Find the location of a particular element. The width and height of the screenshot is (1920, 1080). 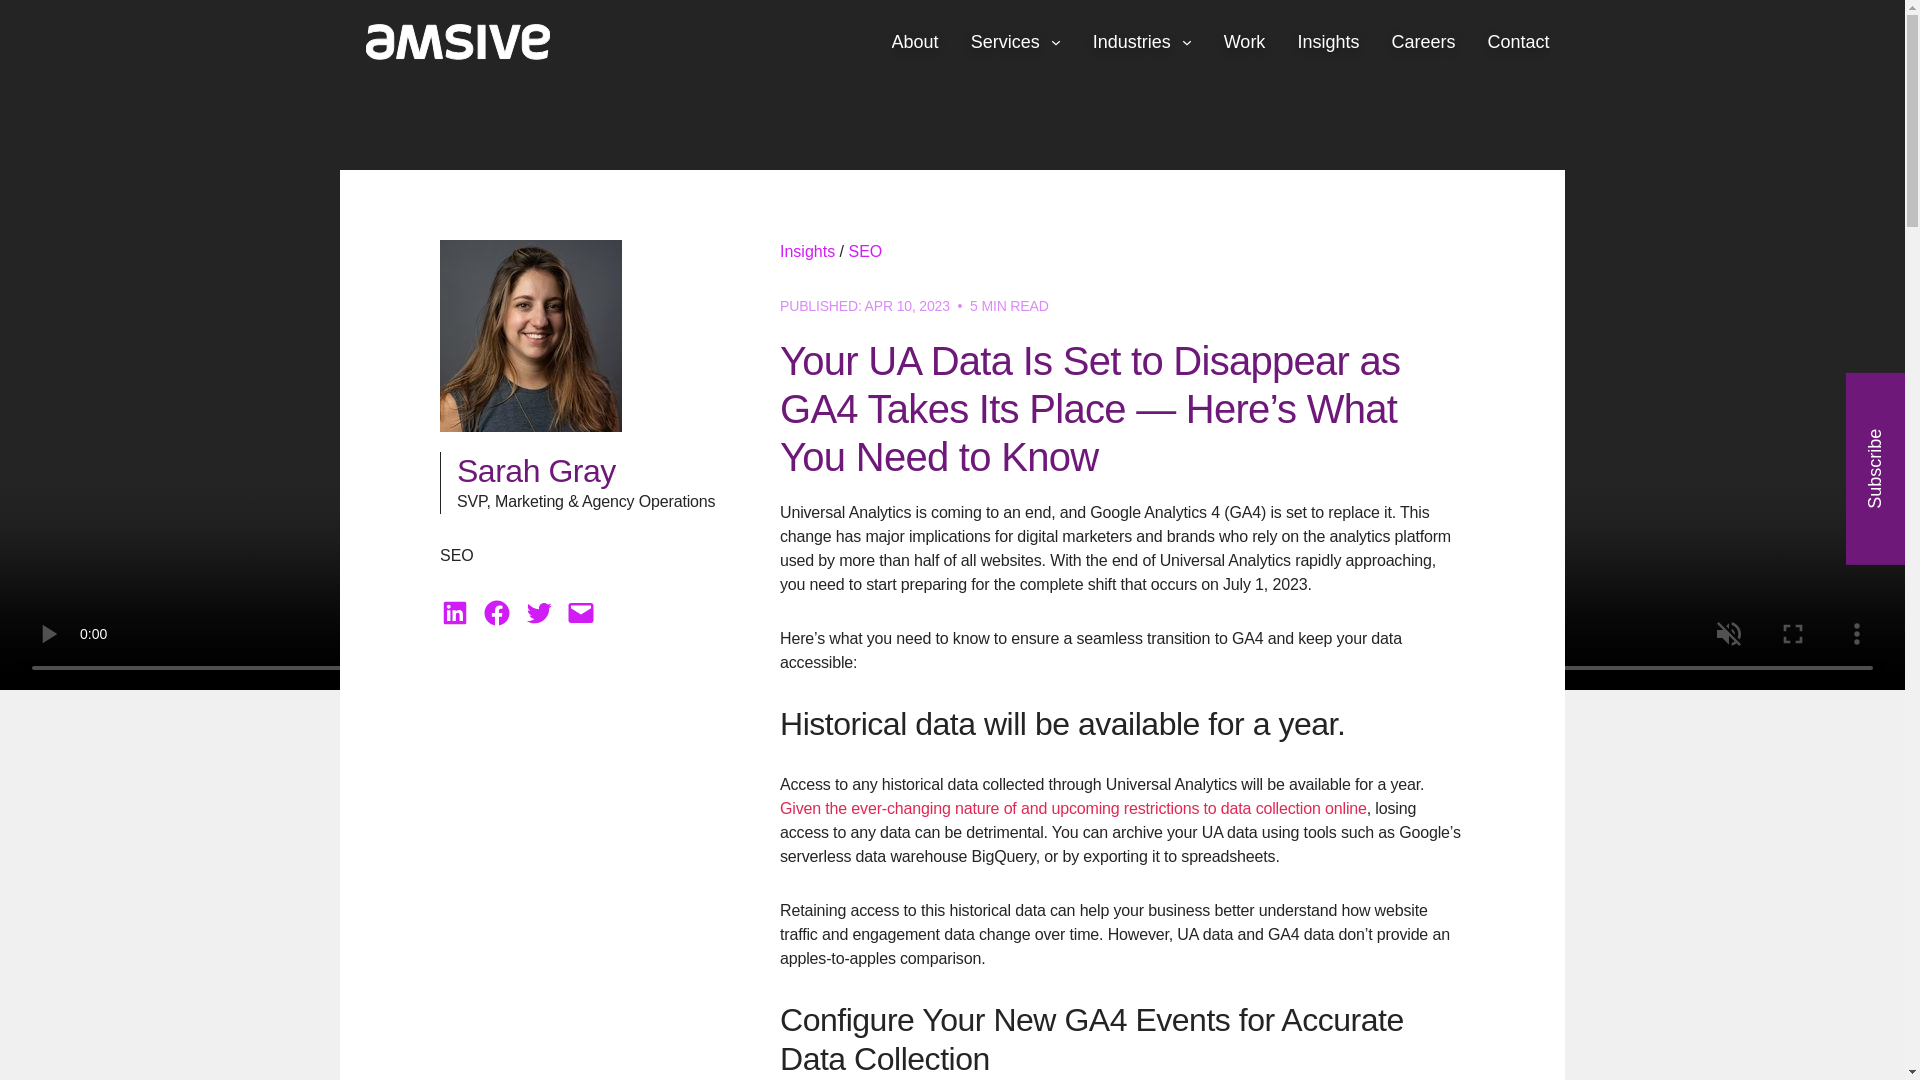

Services is located at coordinates (1016, 42).